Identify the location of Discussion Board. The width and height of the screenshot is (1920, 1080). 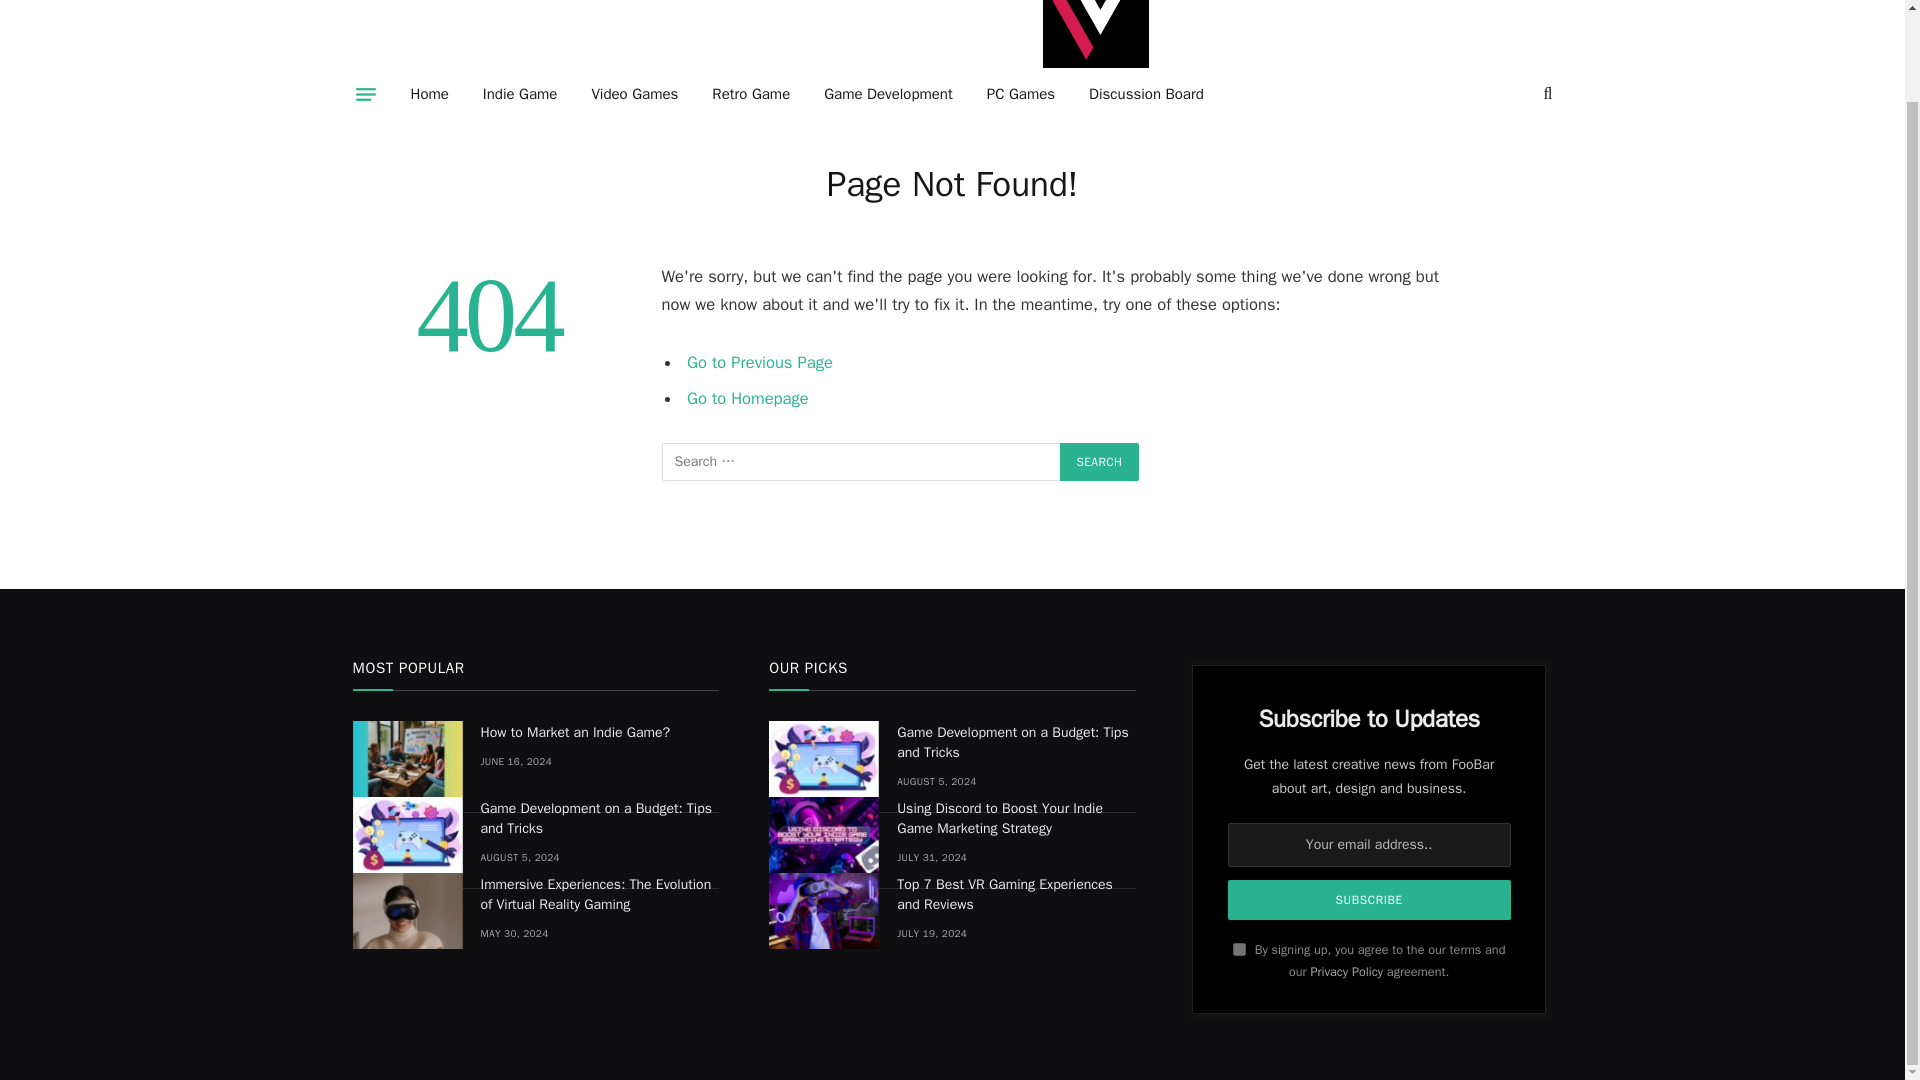
(1146, 94).